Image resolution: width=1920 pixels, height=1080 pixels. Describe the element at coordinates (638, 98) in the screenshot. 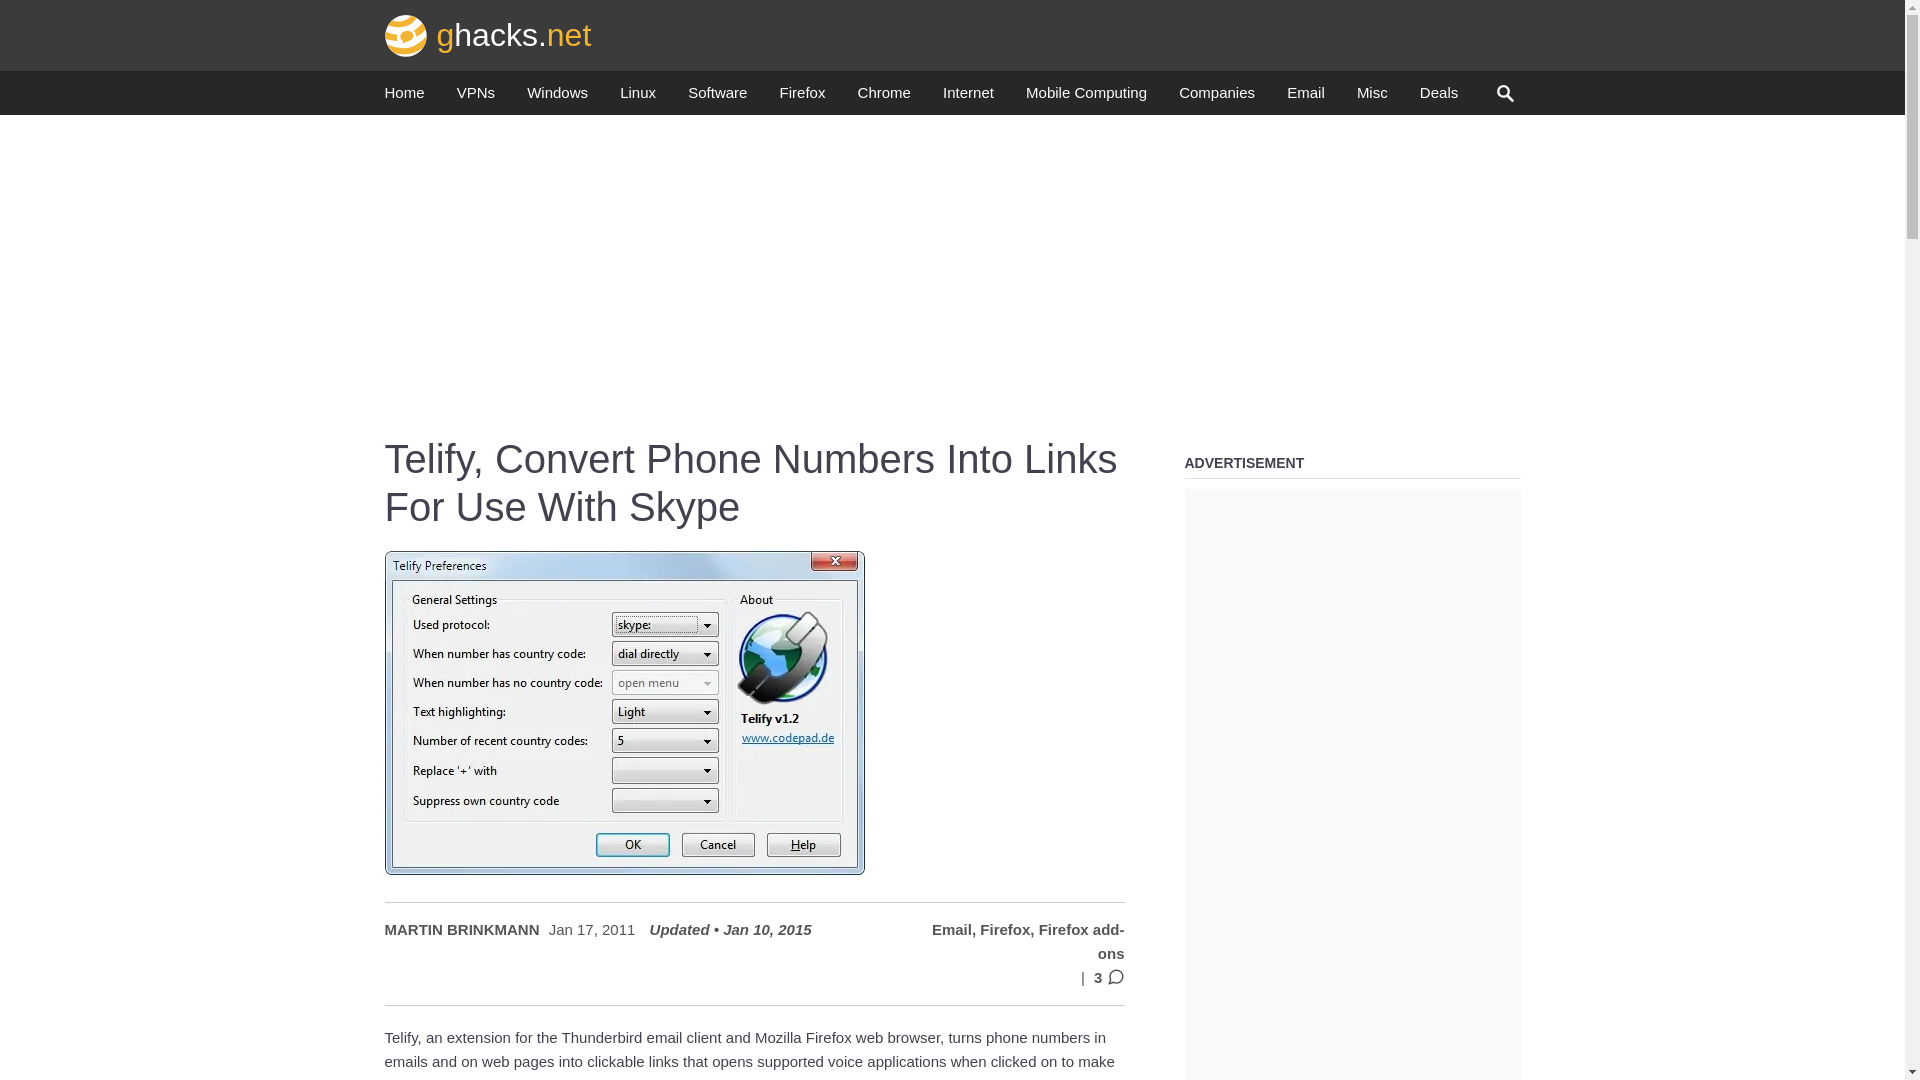

I see `Linux` at that location.